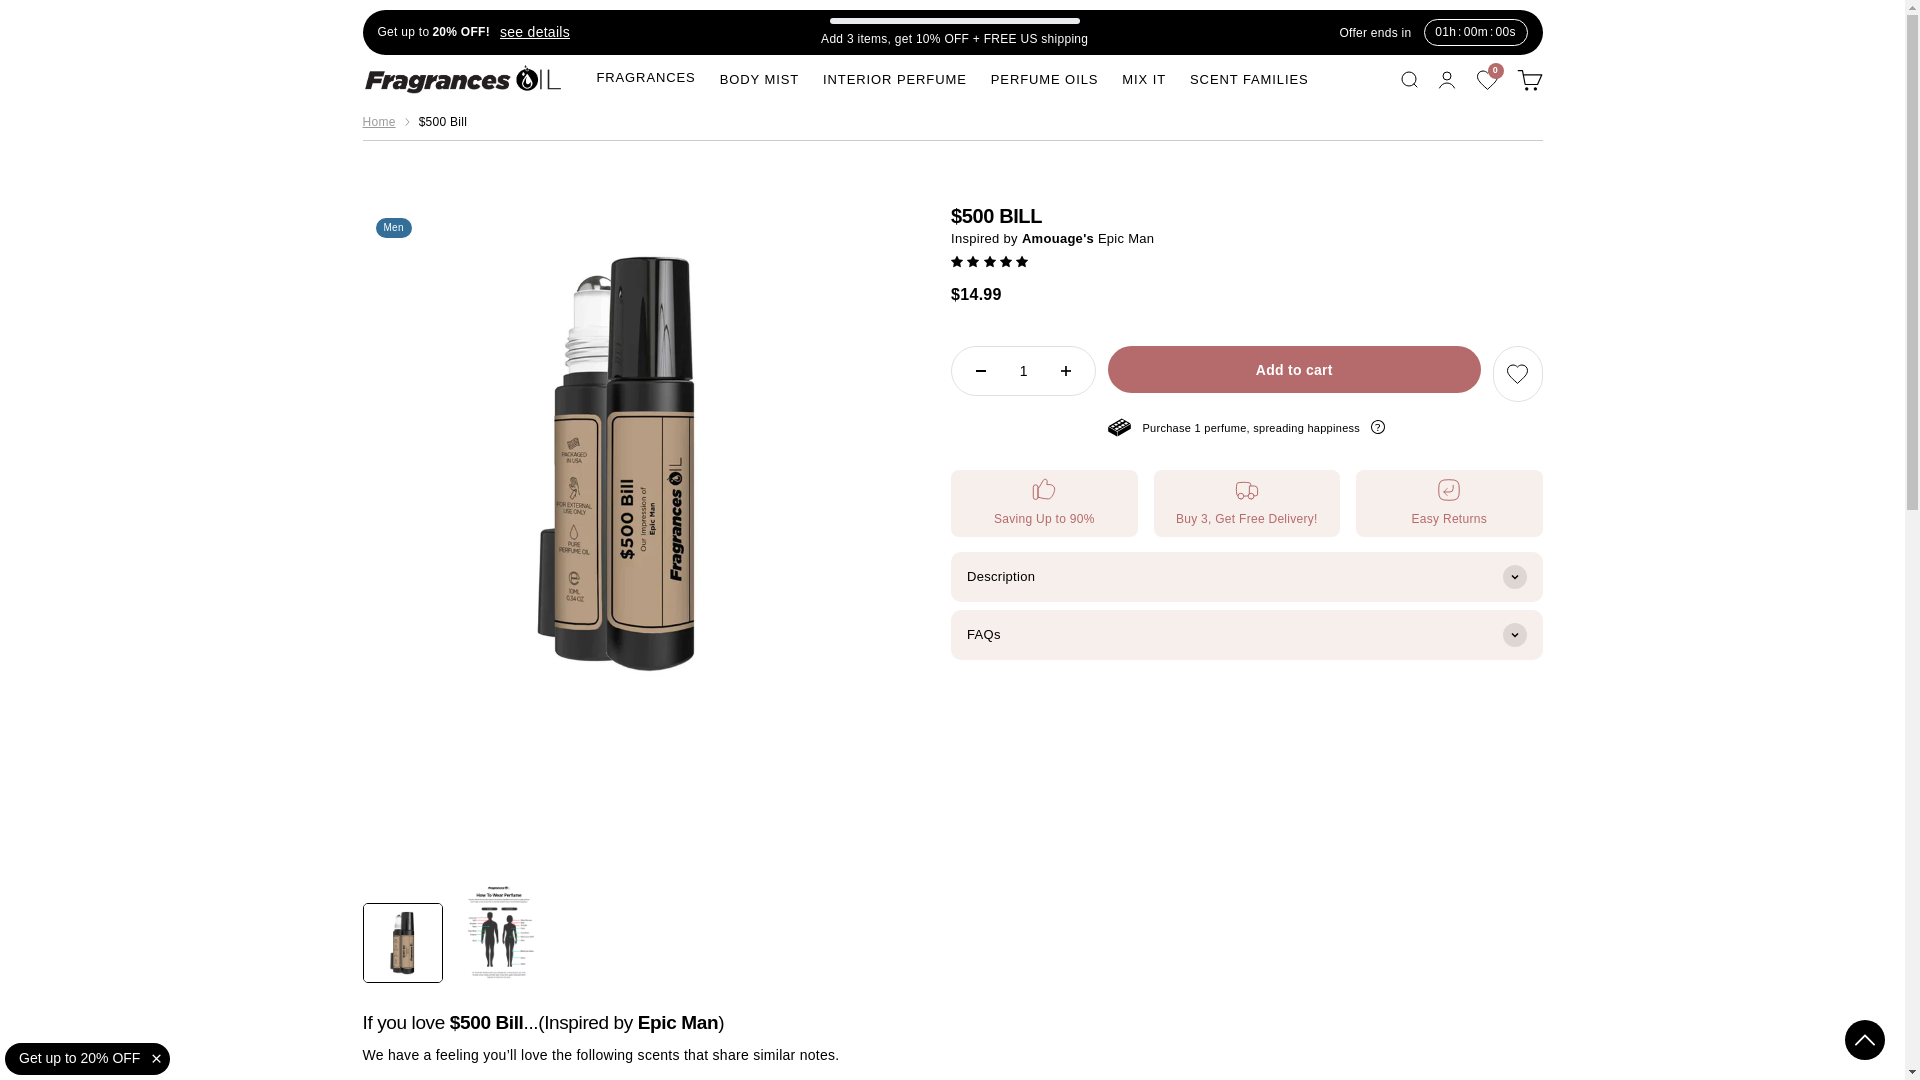 This screenshot has width=1920, height=1080. What do you see at coordinates (1044, 80) in the screenshot?
I see `see details` at bounding box center [1044, 80].